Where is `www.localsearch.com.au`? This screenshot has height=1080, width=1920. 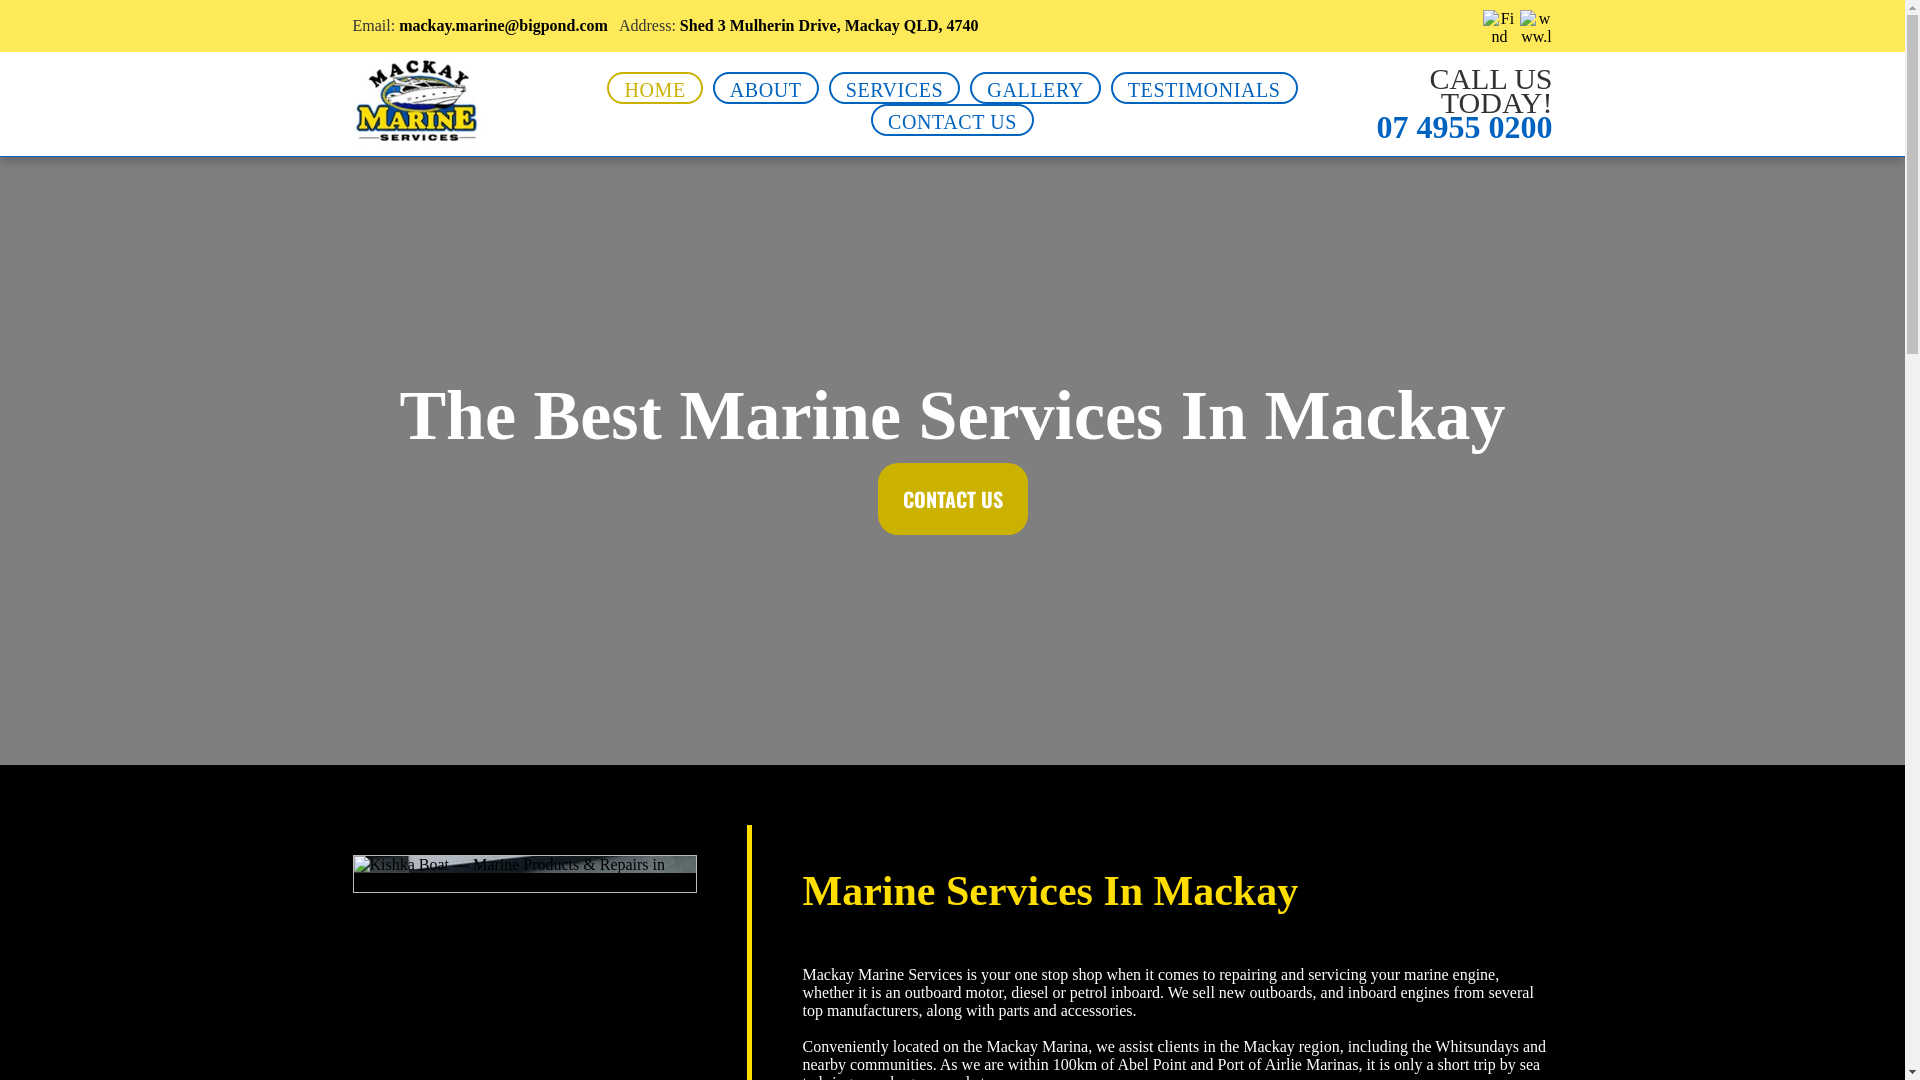 www.localsearch.com.au is located at coordinates (1536, 26).